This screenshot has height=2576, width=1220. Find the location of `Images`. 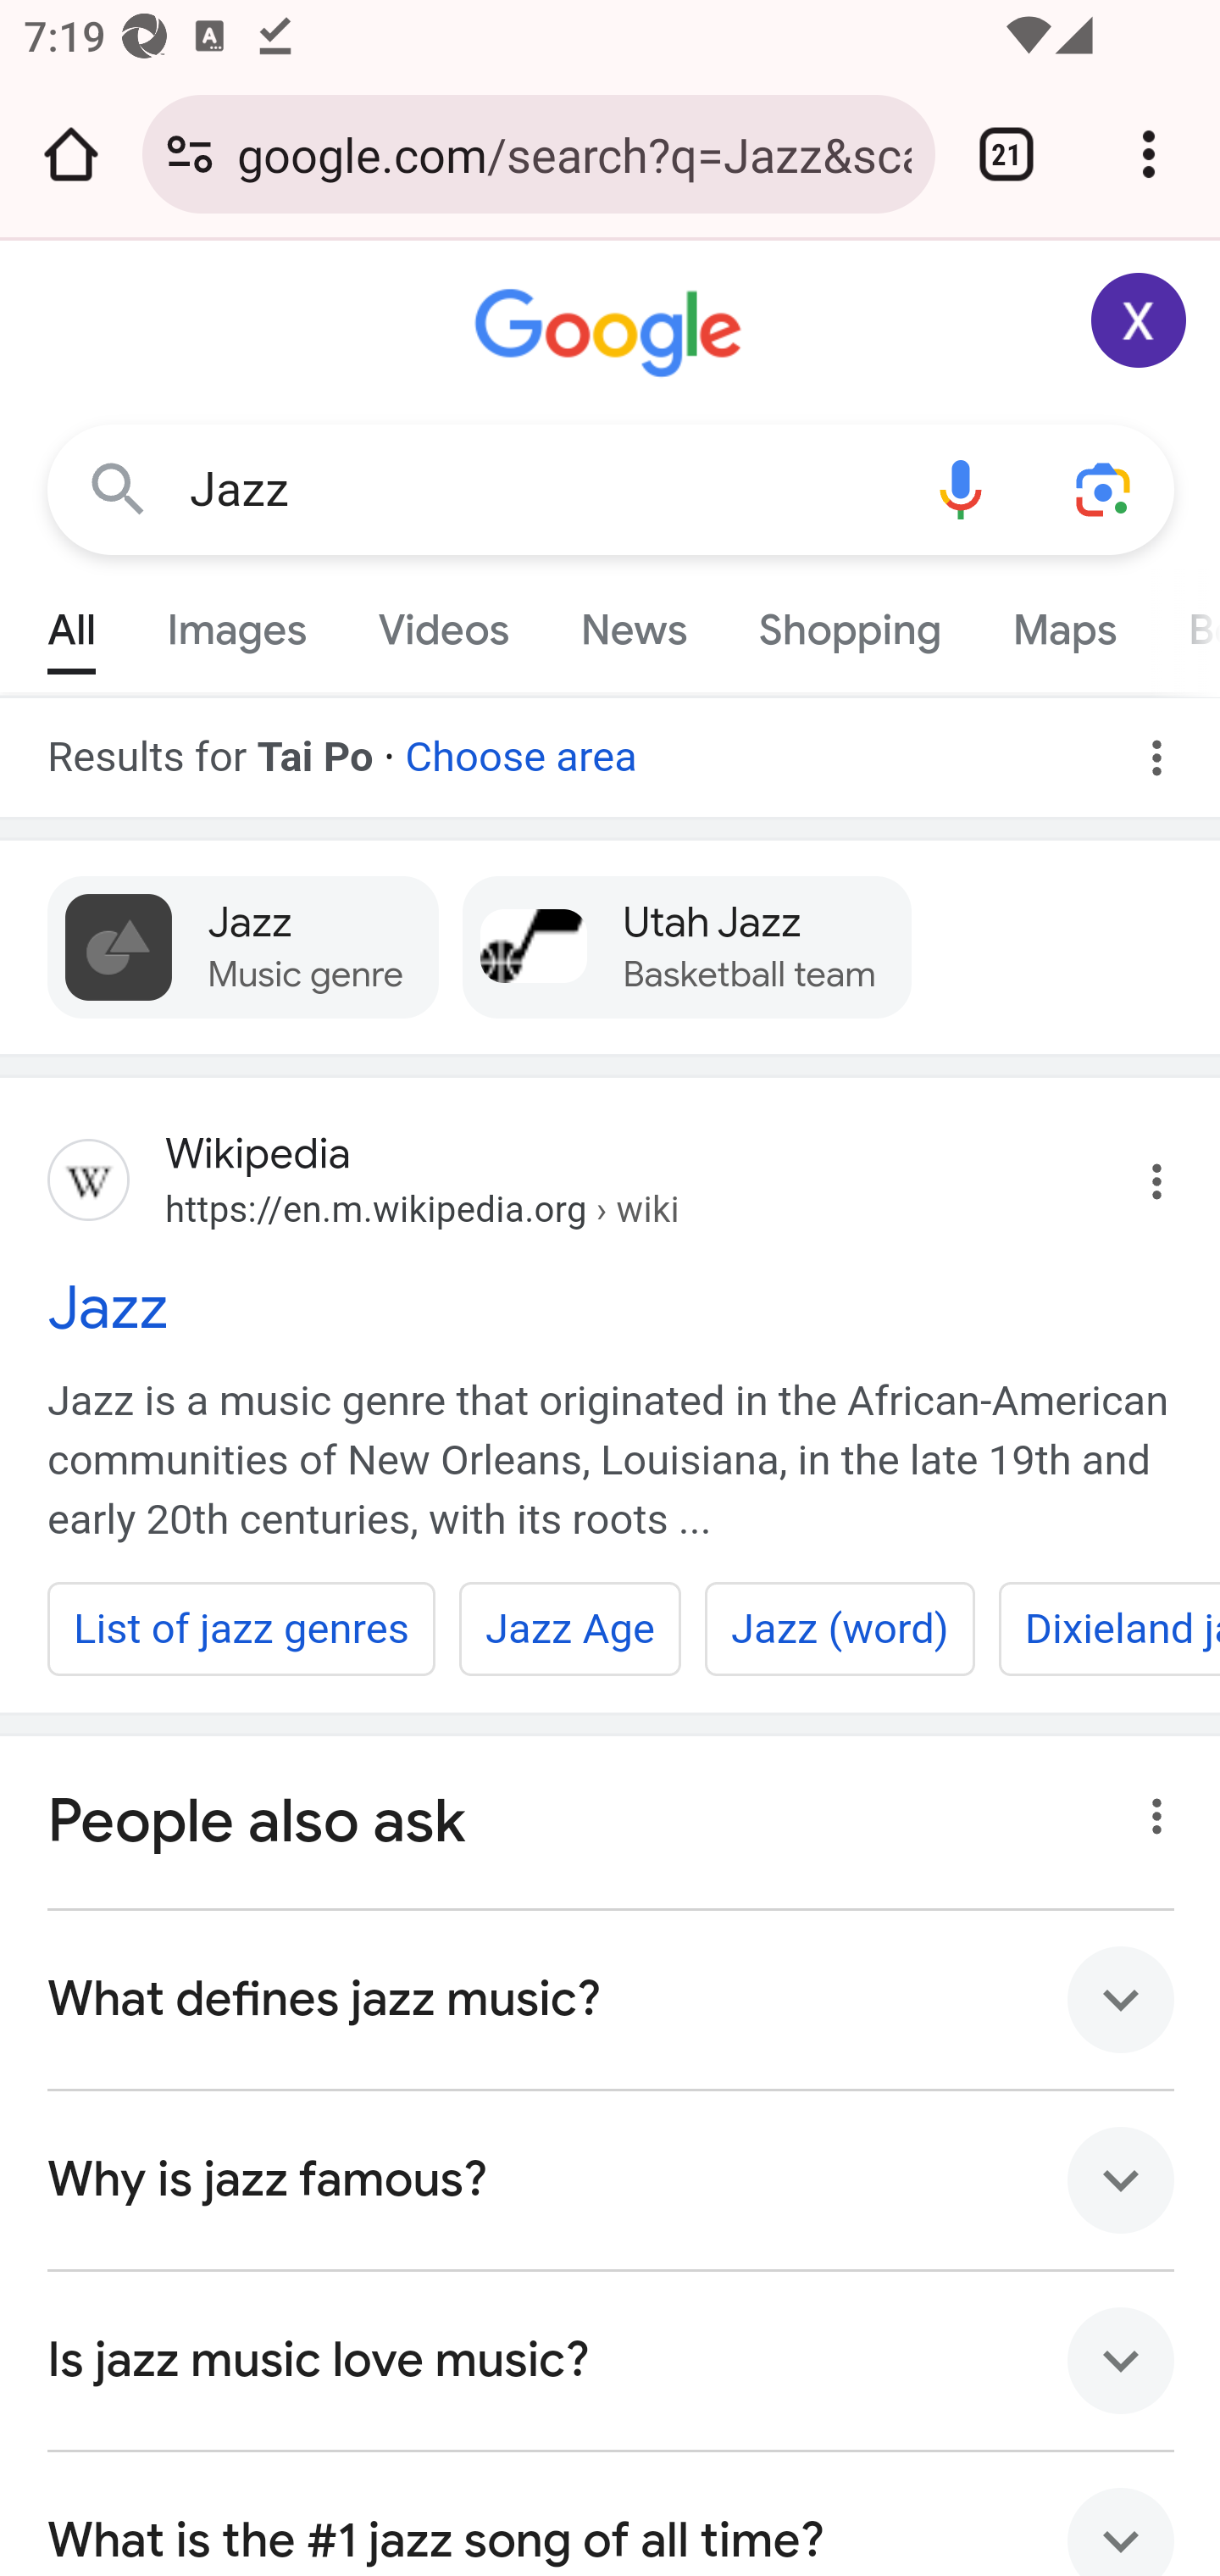

Images is located at coordinates (237, 622).